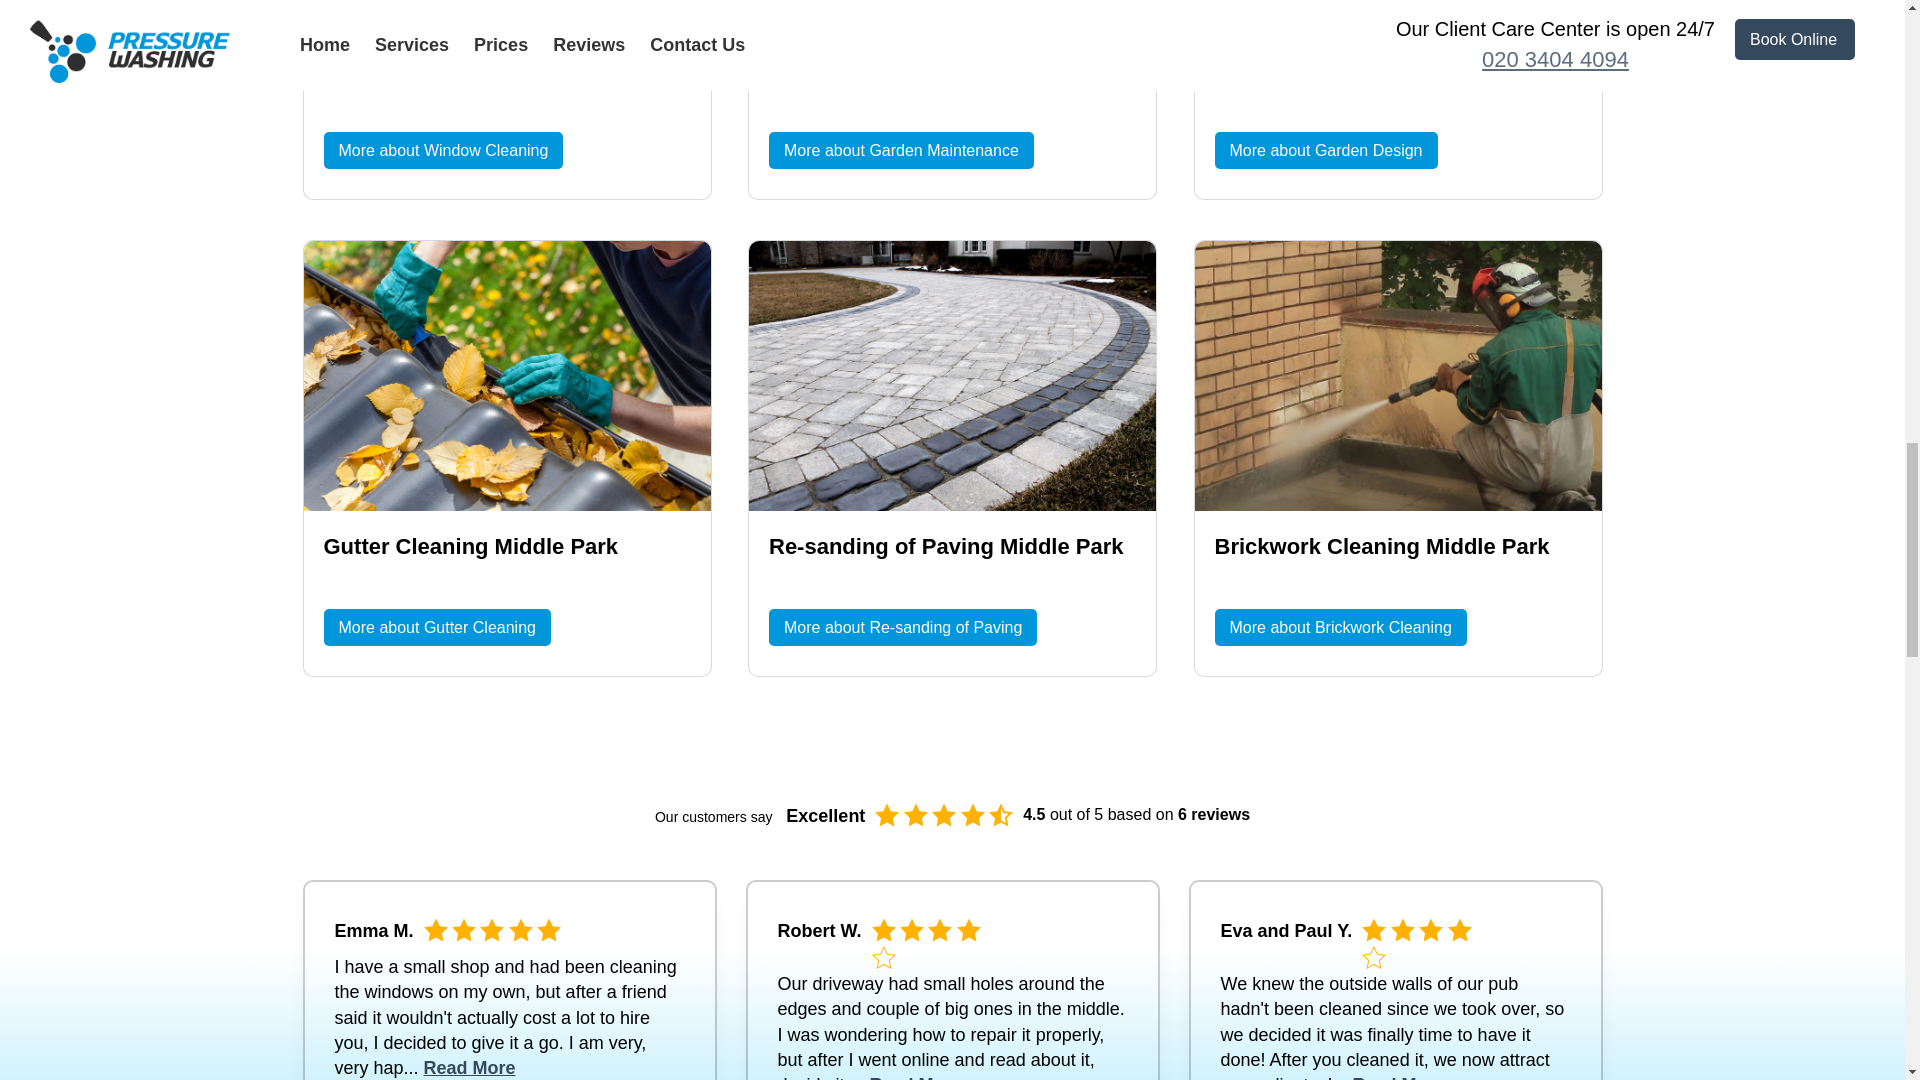 The image size is (1920, 1080). I want to click on More about Gutter Cleaning, so click(438, 627).